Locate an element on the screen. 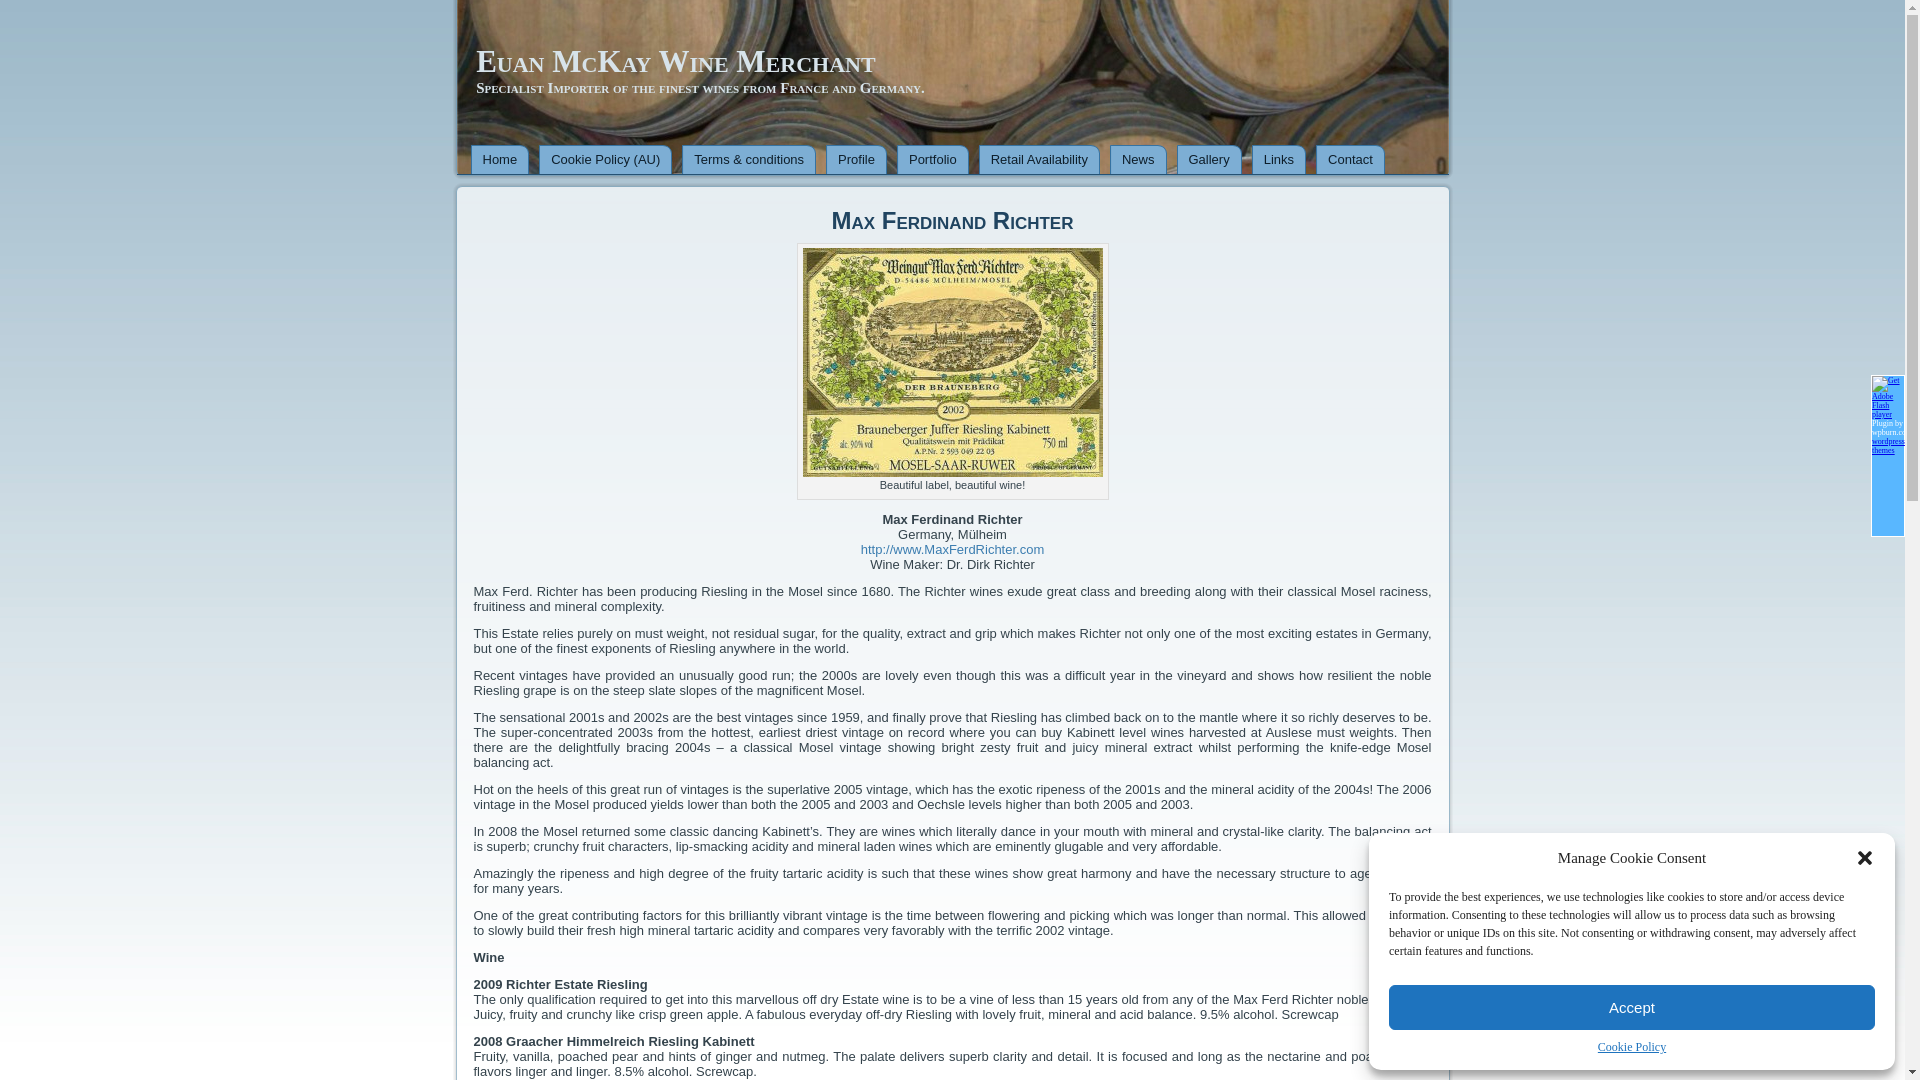 This screenshot has height=1080, width=1920. Cookie Policy (AU) is located at coordinates (606, 160).